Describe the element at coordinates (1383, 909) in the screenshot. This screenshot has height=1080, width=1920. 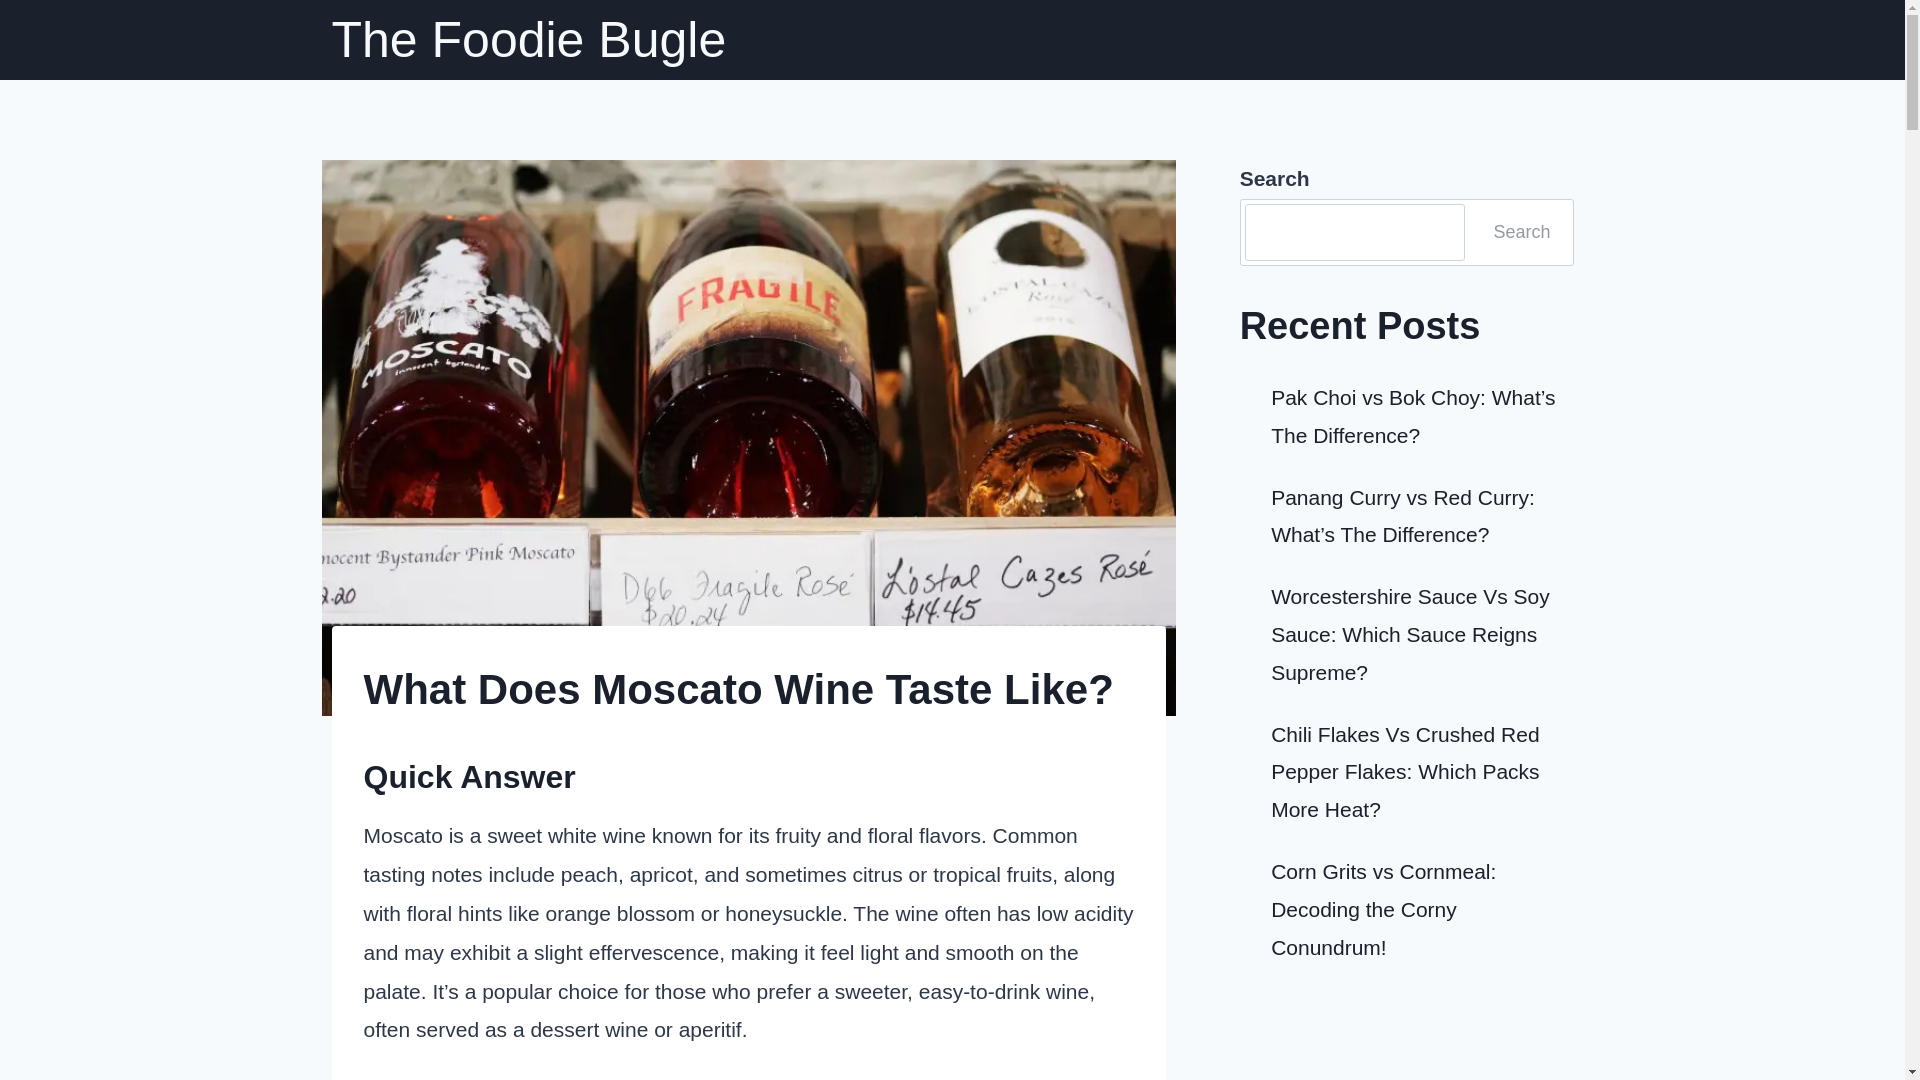
I see `Corn Grits vs Cornmeal: Decoding the Corny Conundrum!` at that location.